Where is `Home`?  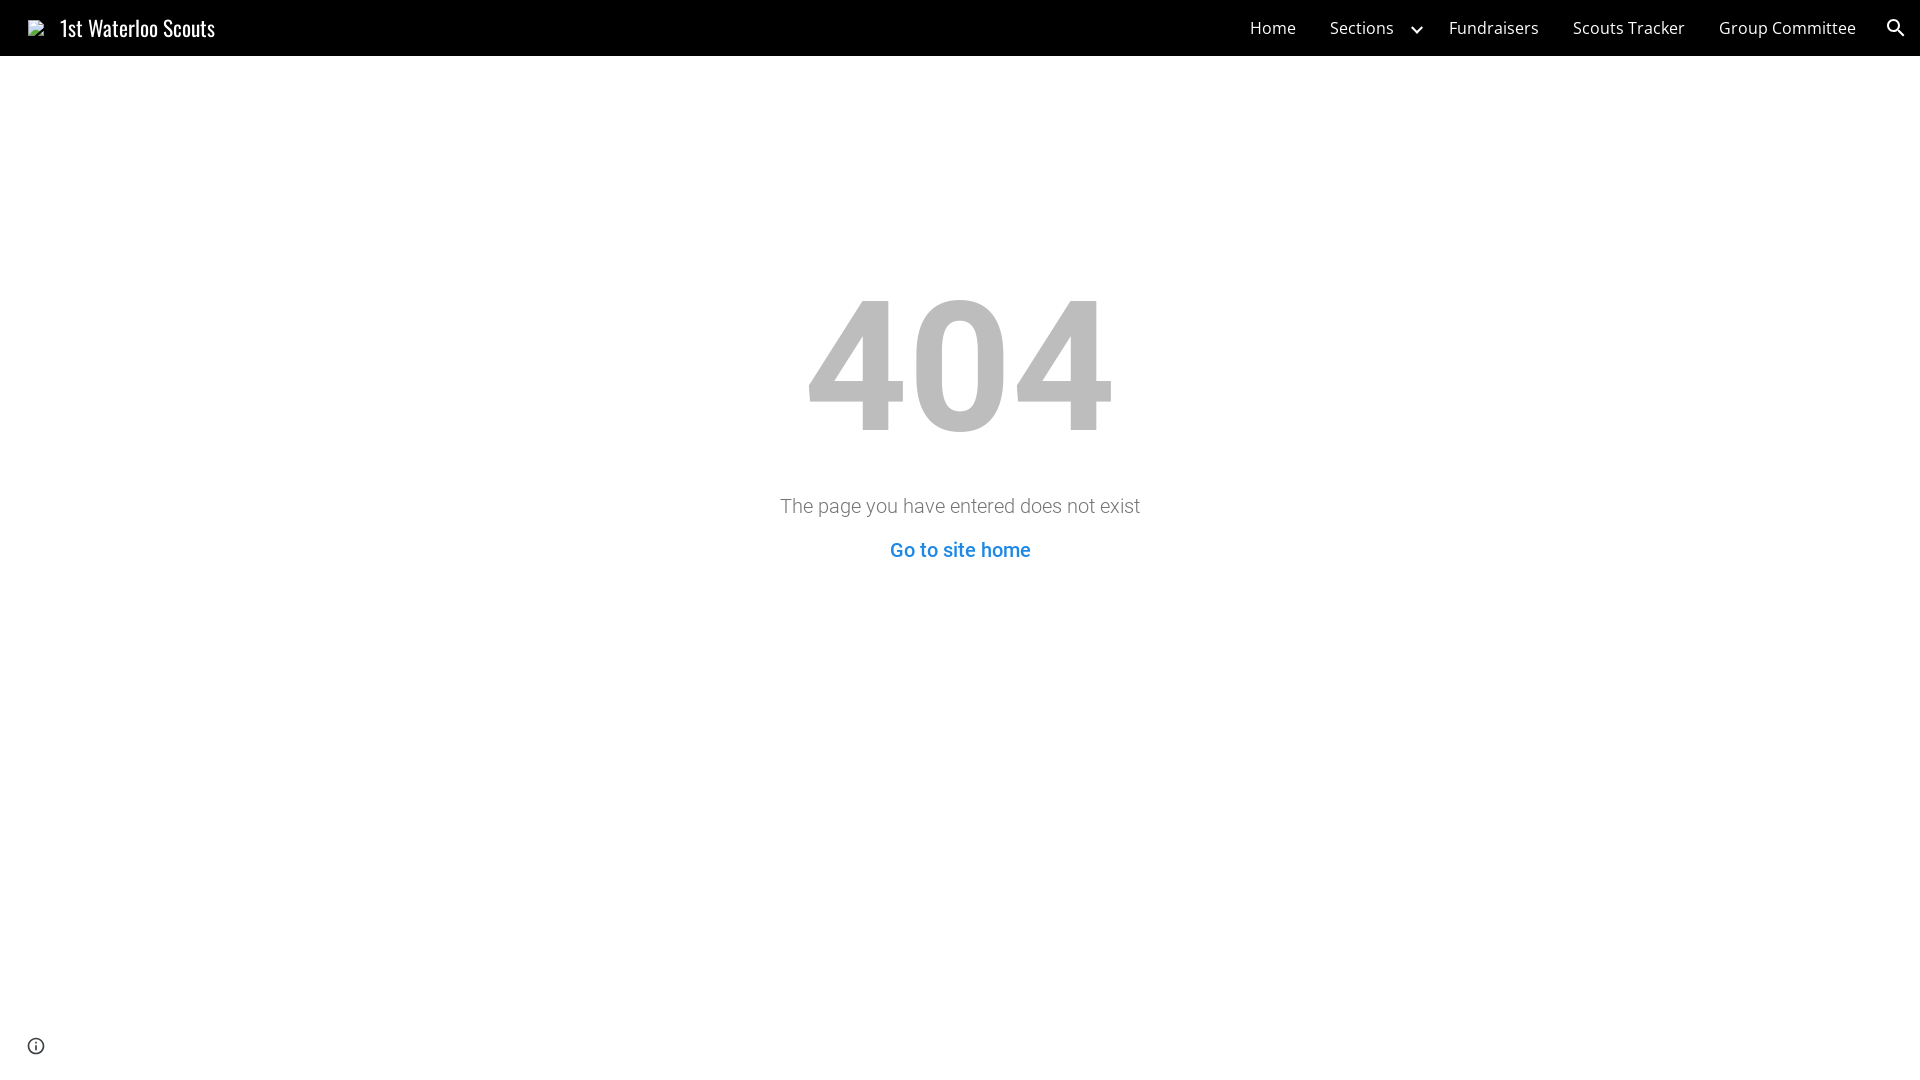
Home is located at coordinates (1273, 28).